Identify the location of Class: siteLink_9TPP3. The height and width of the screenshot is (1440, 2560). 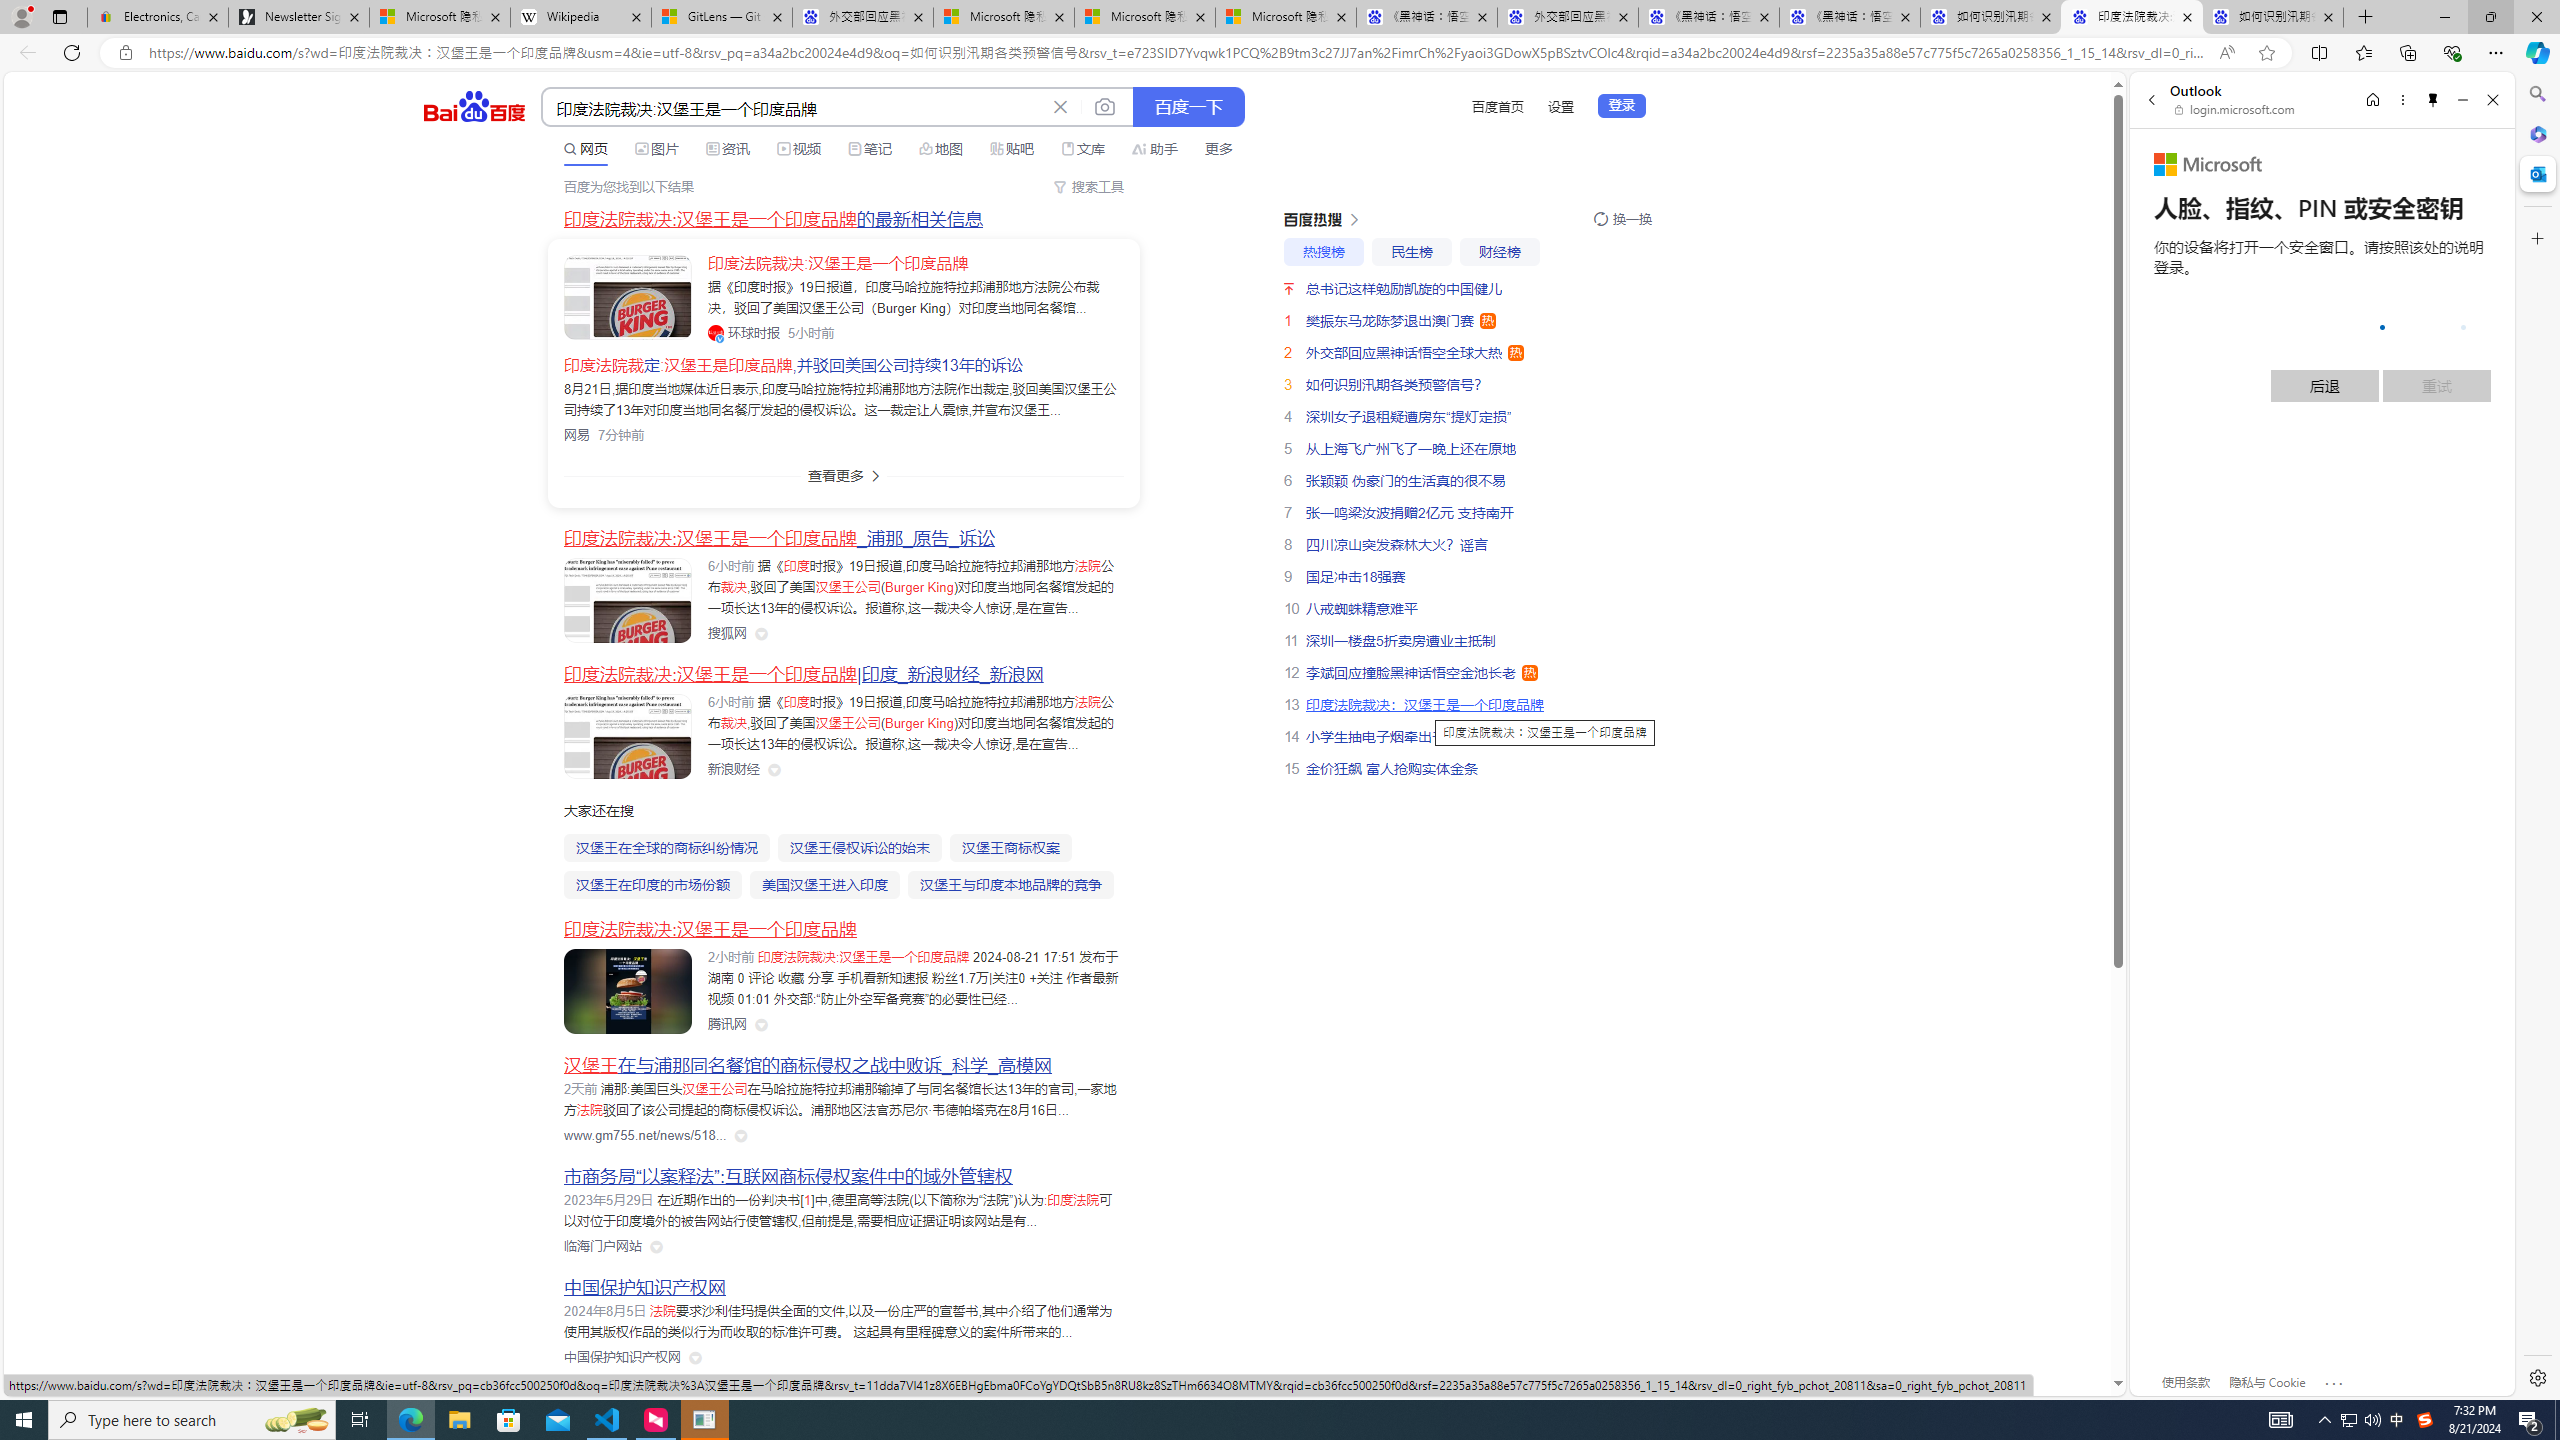
(622, 1358).